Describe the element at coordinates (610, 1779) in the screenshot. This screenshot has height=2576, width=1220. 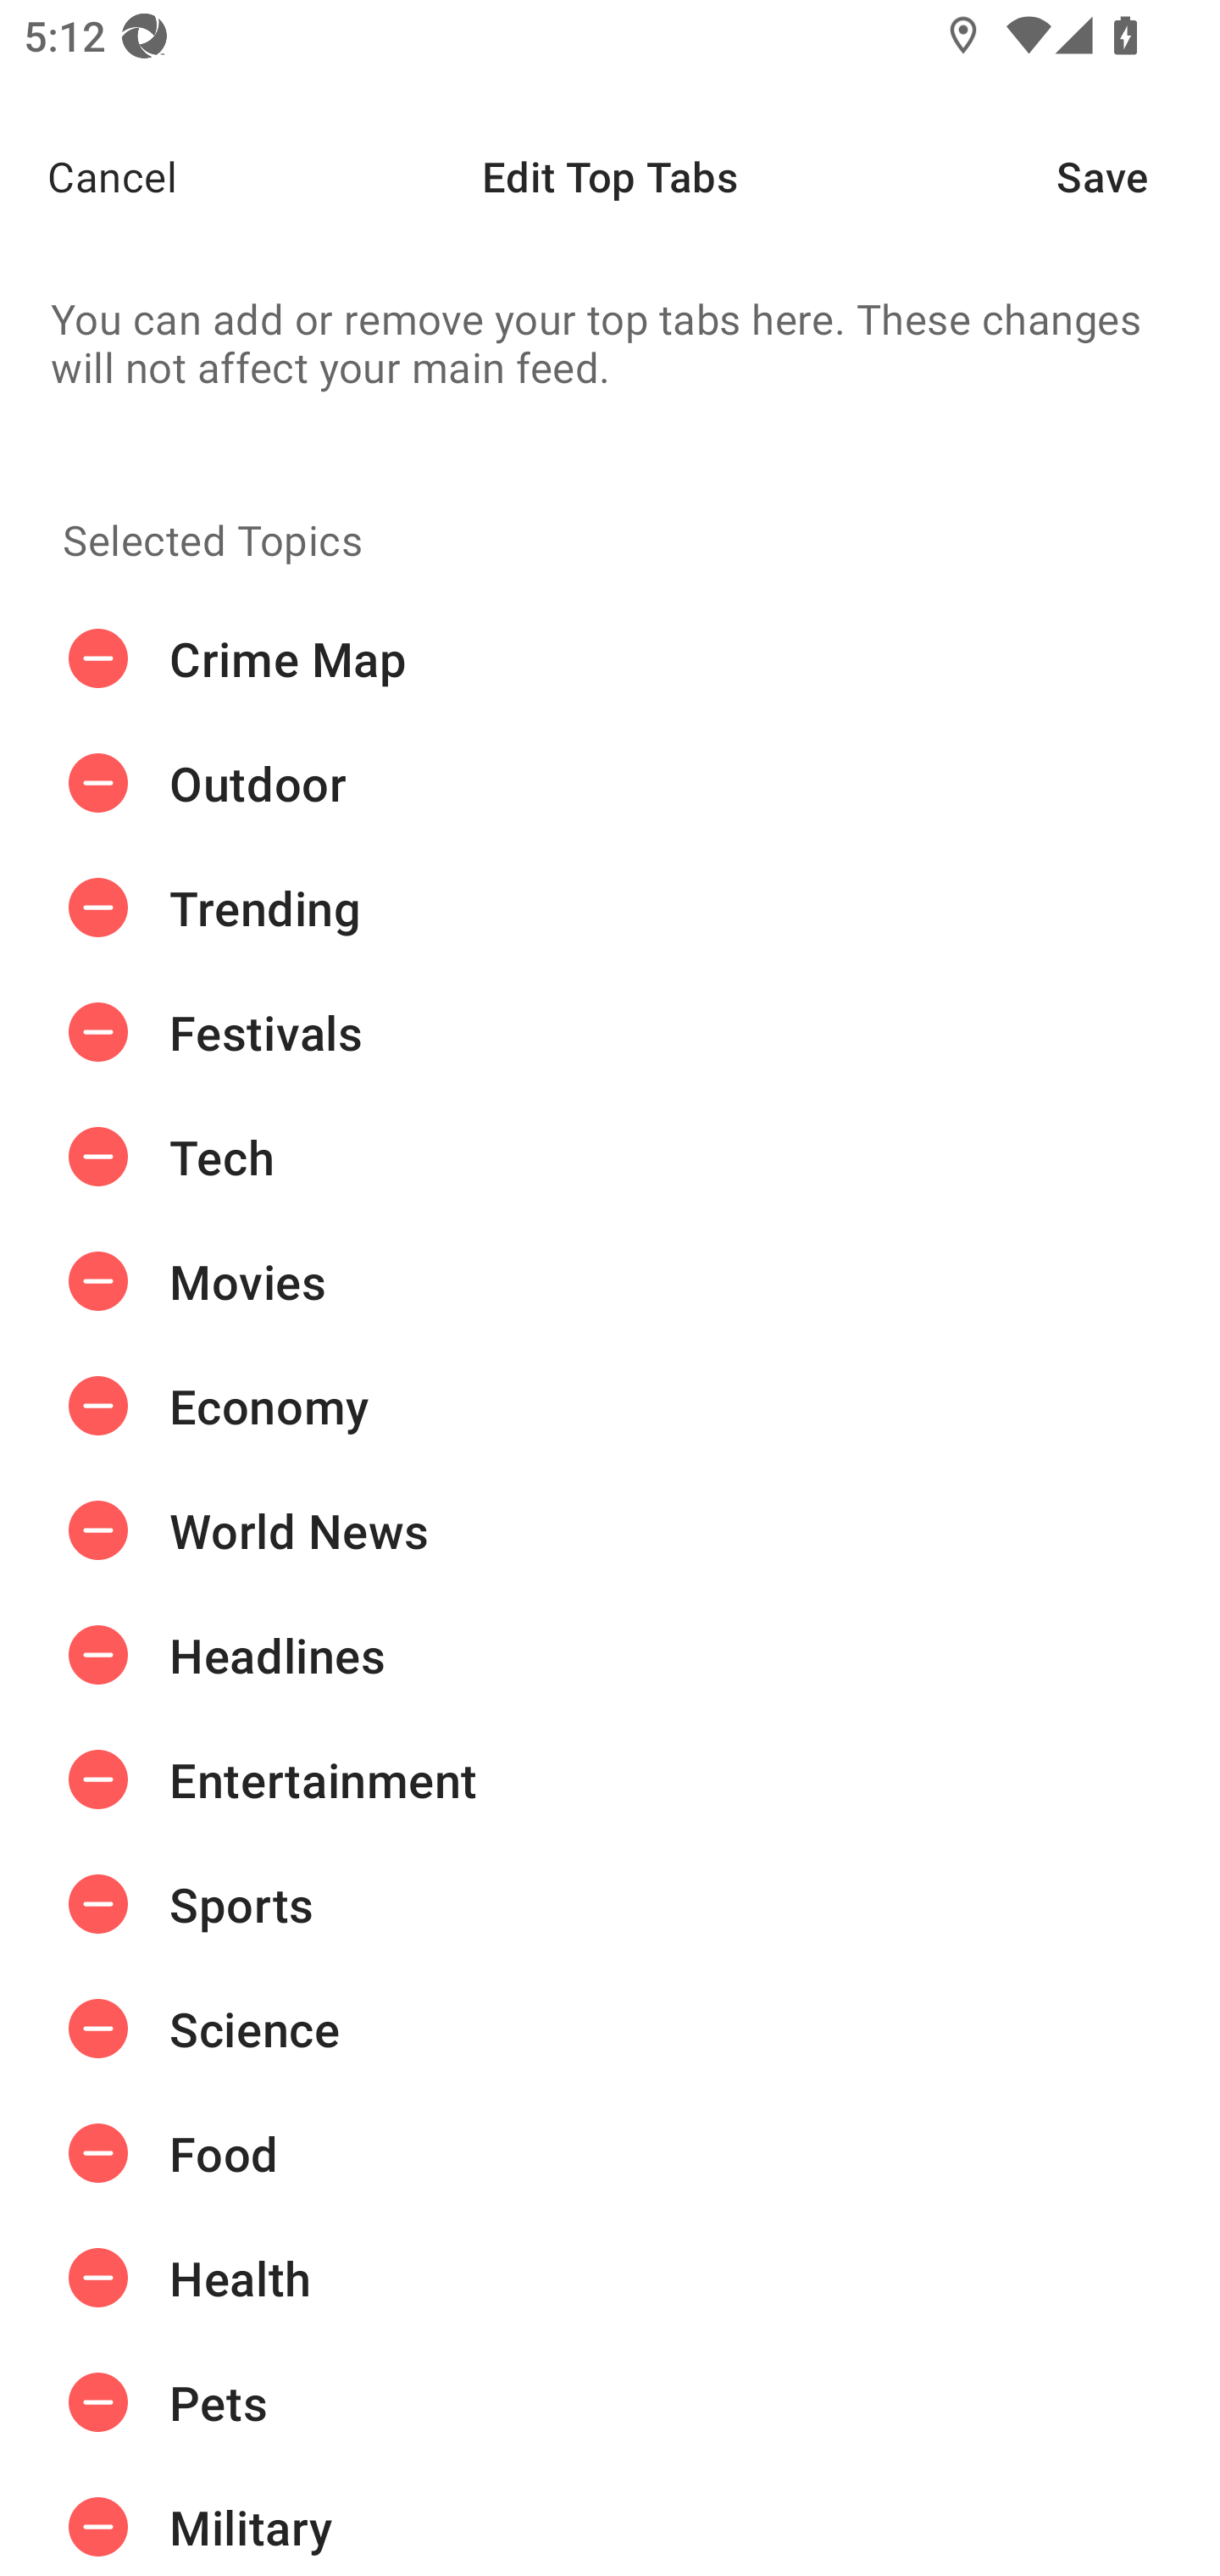
I see `Entertainment` at that location.